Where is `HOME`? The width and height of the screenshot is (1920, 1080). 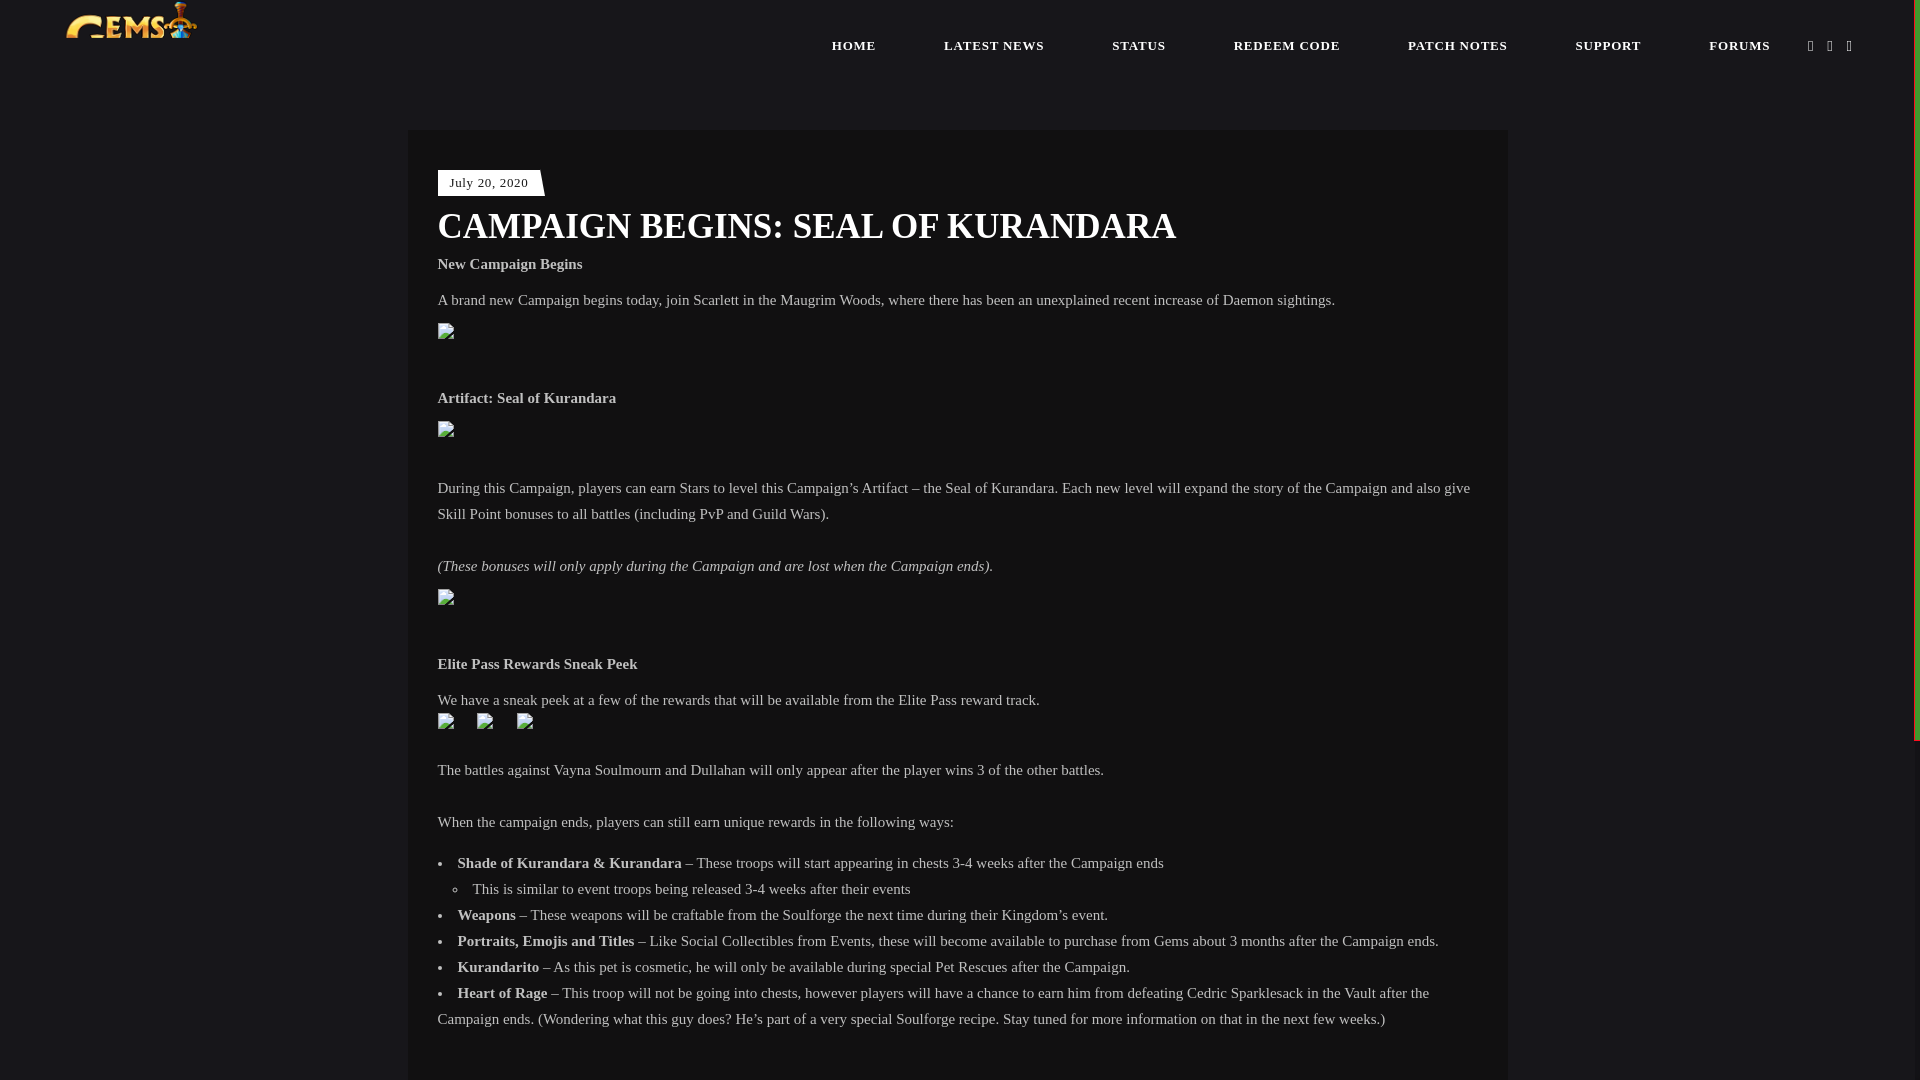
HOME is located at coordinates (854, 44).